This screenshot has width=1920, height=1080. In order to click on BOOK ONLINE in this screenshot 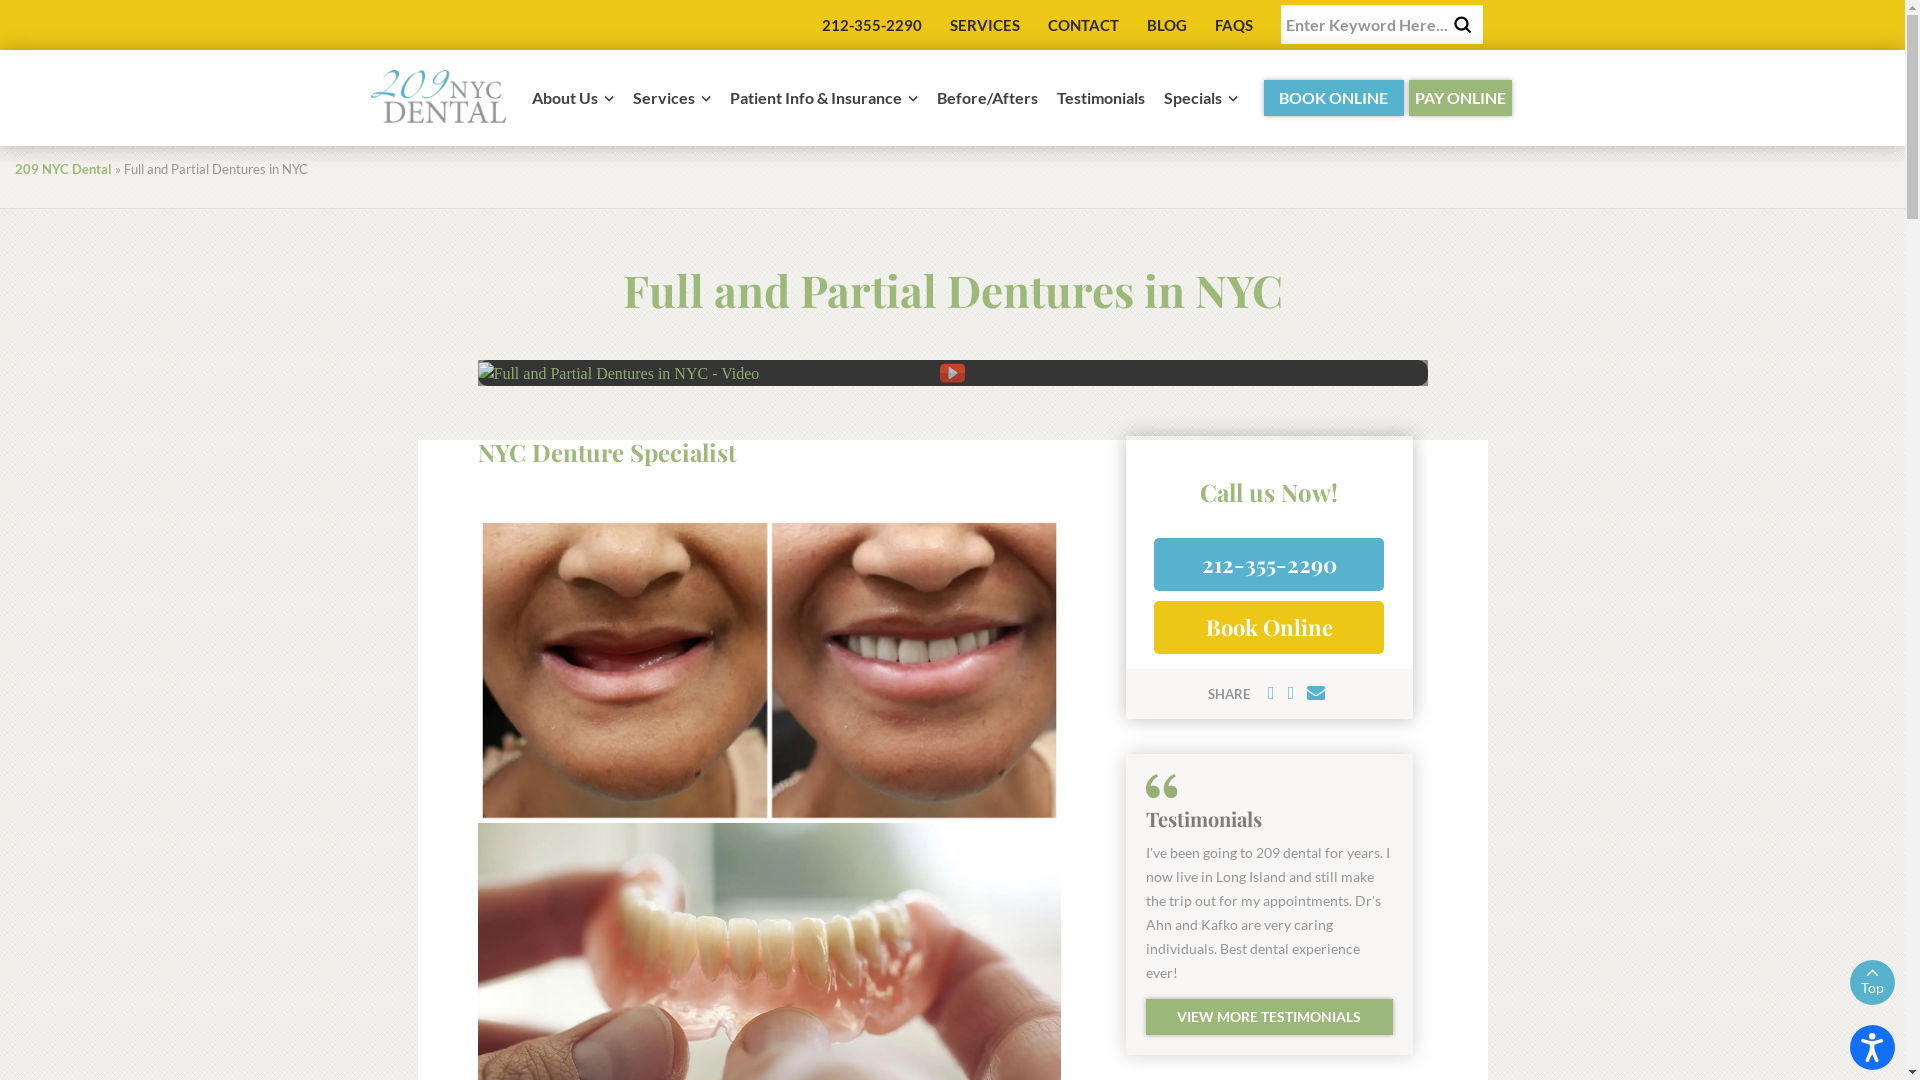, I will do `click(1334, 98)`.